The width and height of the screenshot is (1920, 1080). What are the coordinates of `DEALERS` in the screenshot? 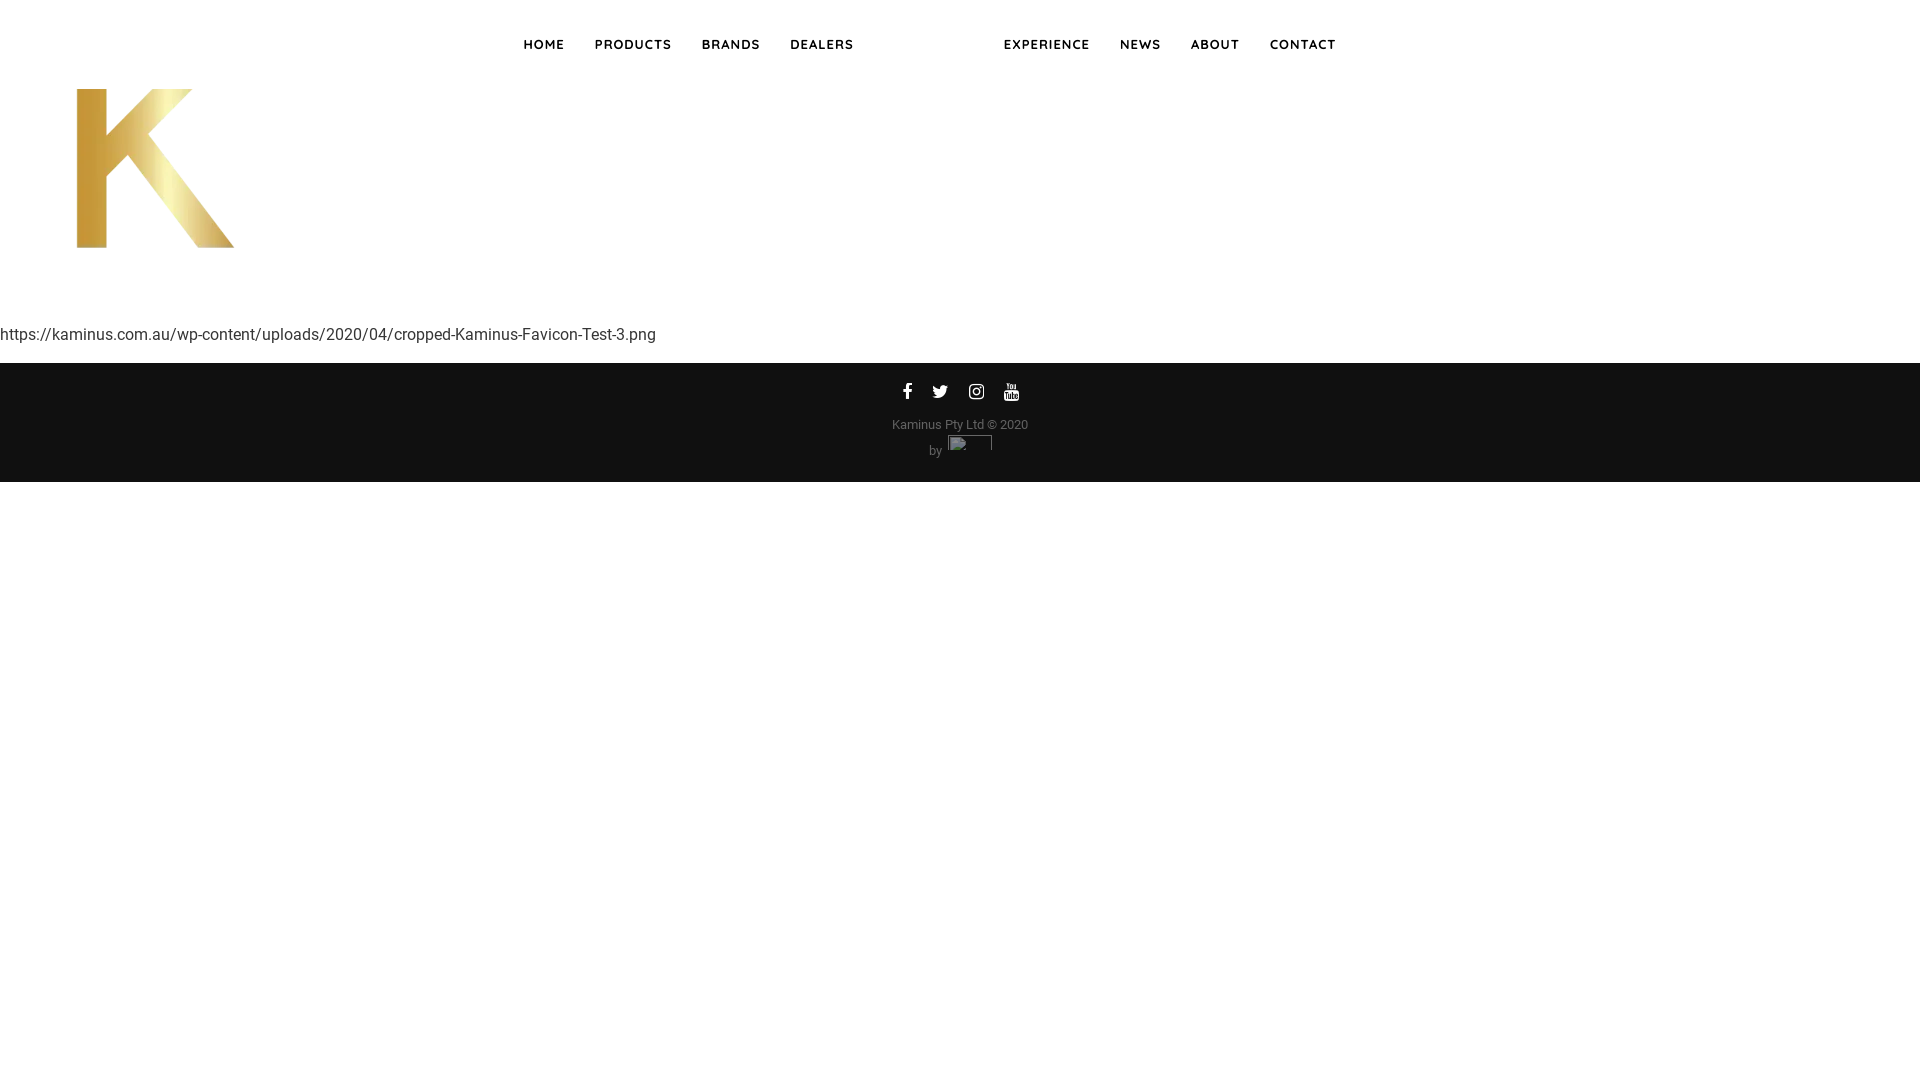 It's located at (822, 45).